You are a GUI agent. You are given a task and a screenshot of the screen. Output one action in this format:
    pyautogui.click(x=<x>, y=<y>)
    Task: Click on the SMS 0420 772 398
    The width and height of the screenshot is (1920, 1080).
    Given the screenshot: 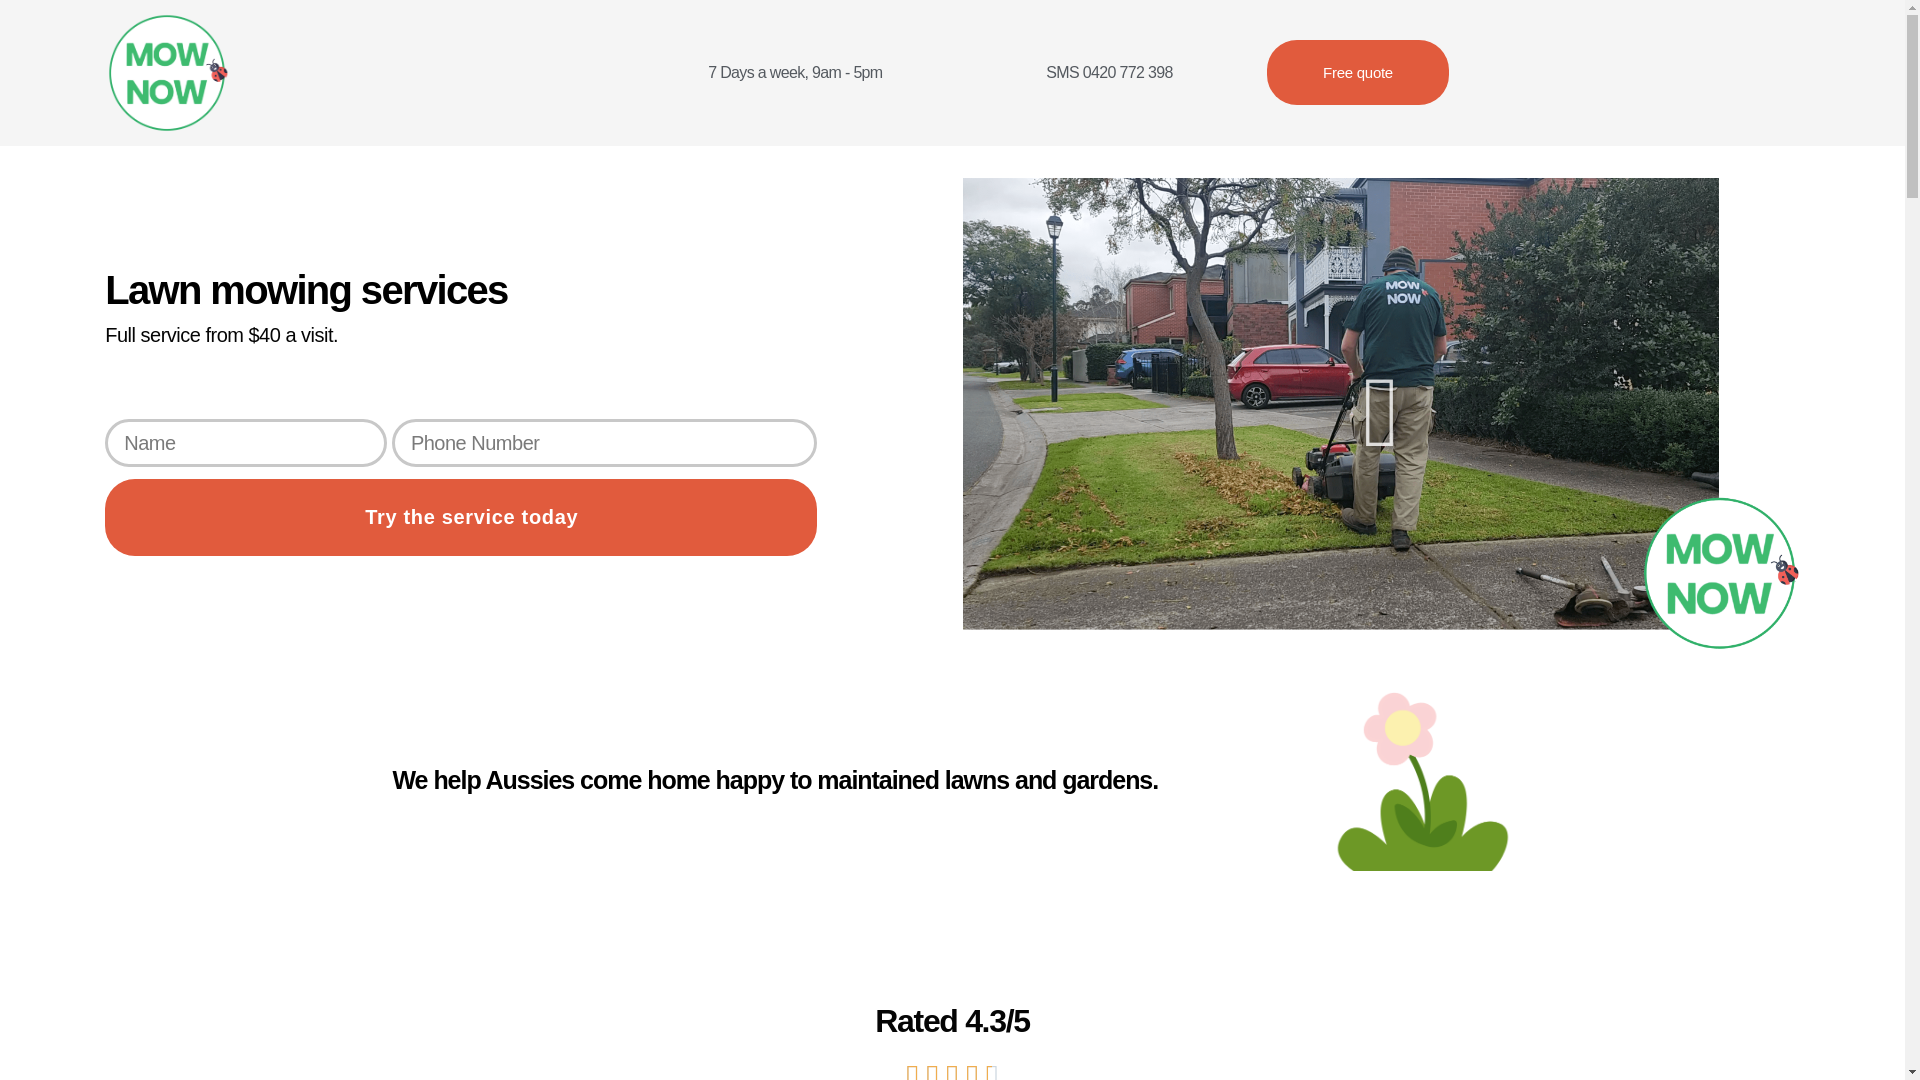 What is the action you would take?
    pyautogui.click(x=1108, y=72)
    